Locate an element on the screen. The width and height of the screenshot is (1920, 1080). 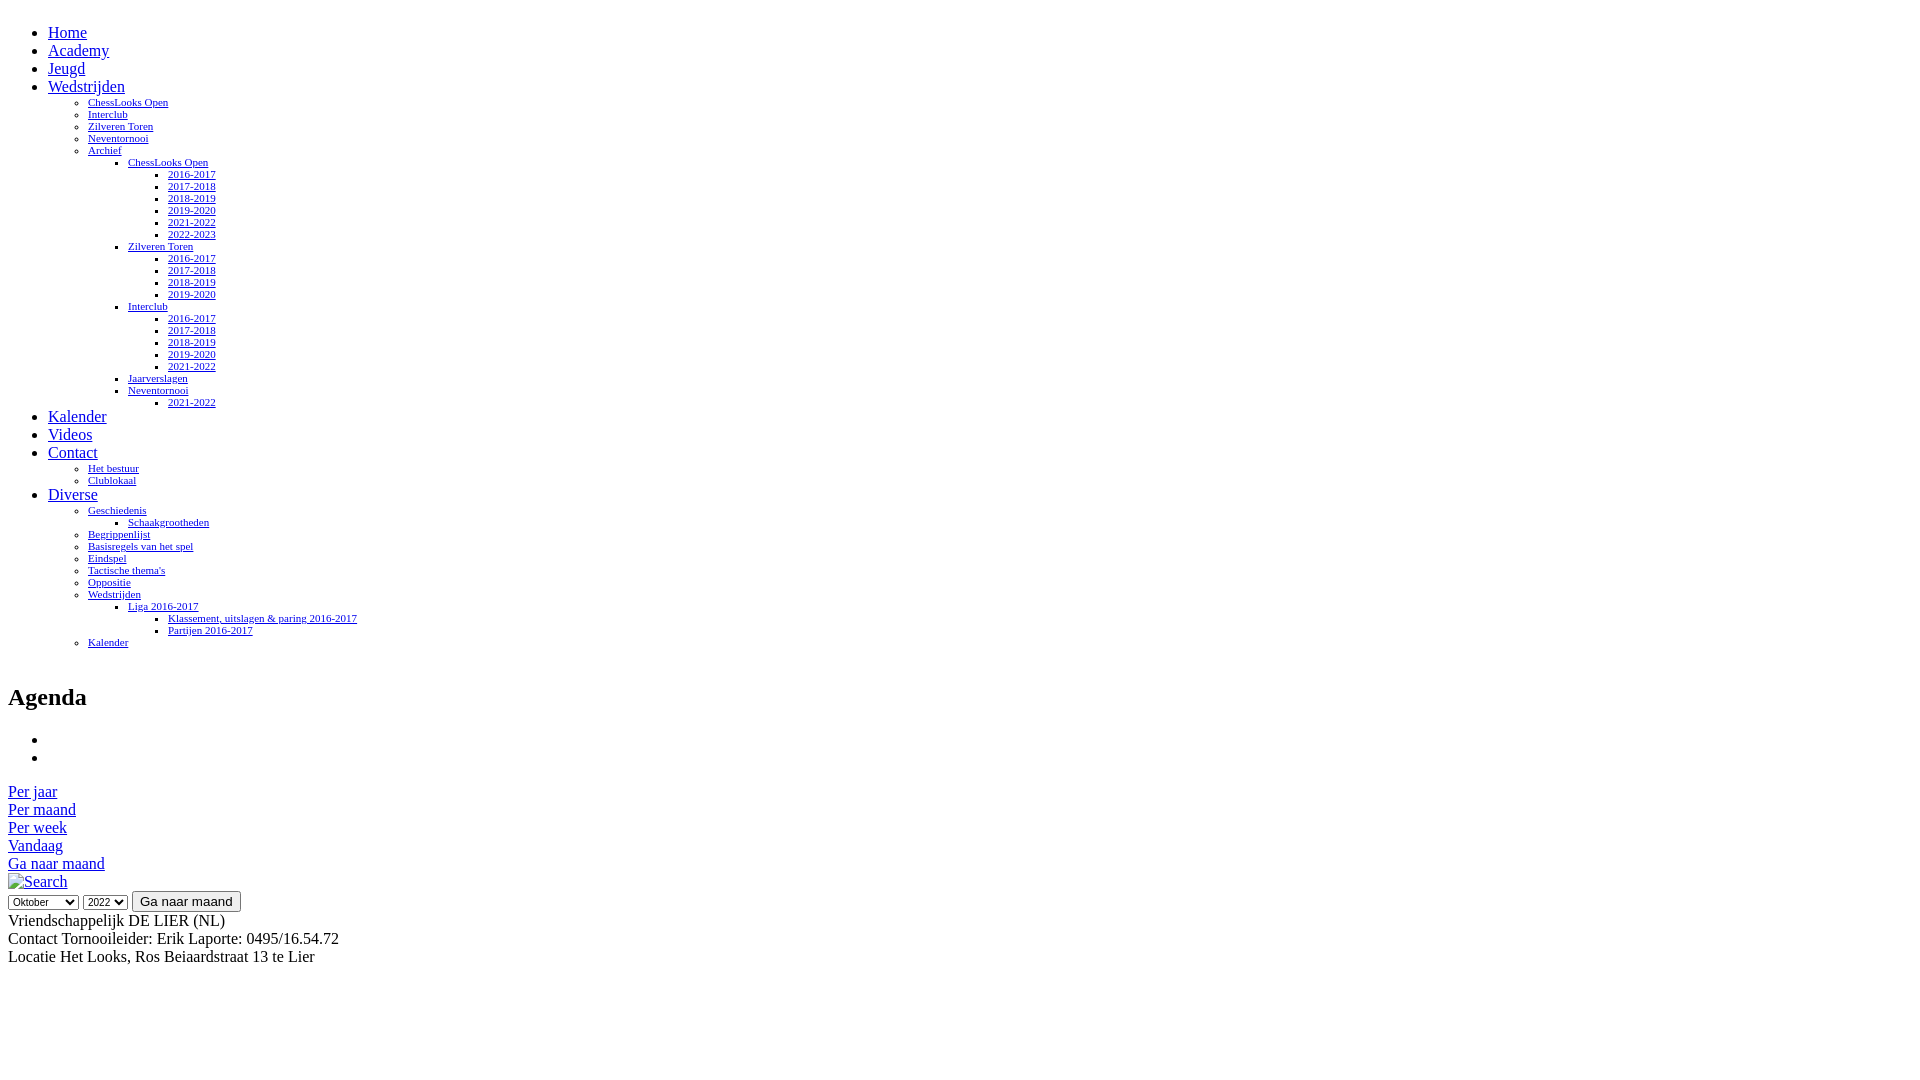
2016-2017 is located at coordinates (192, 318).